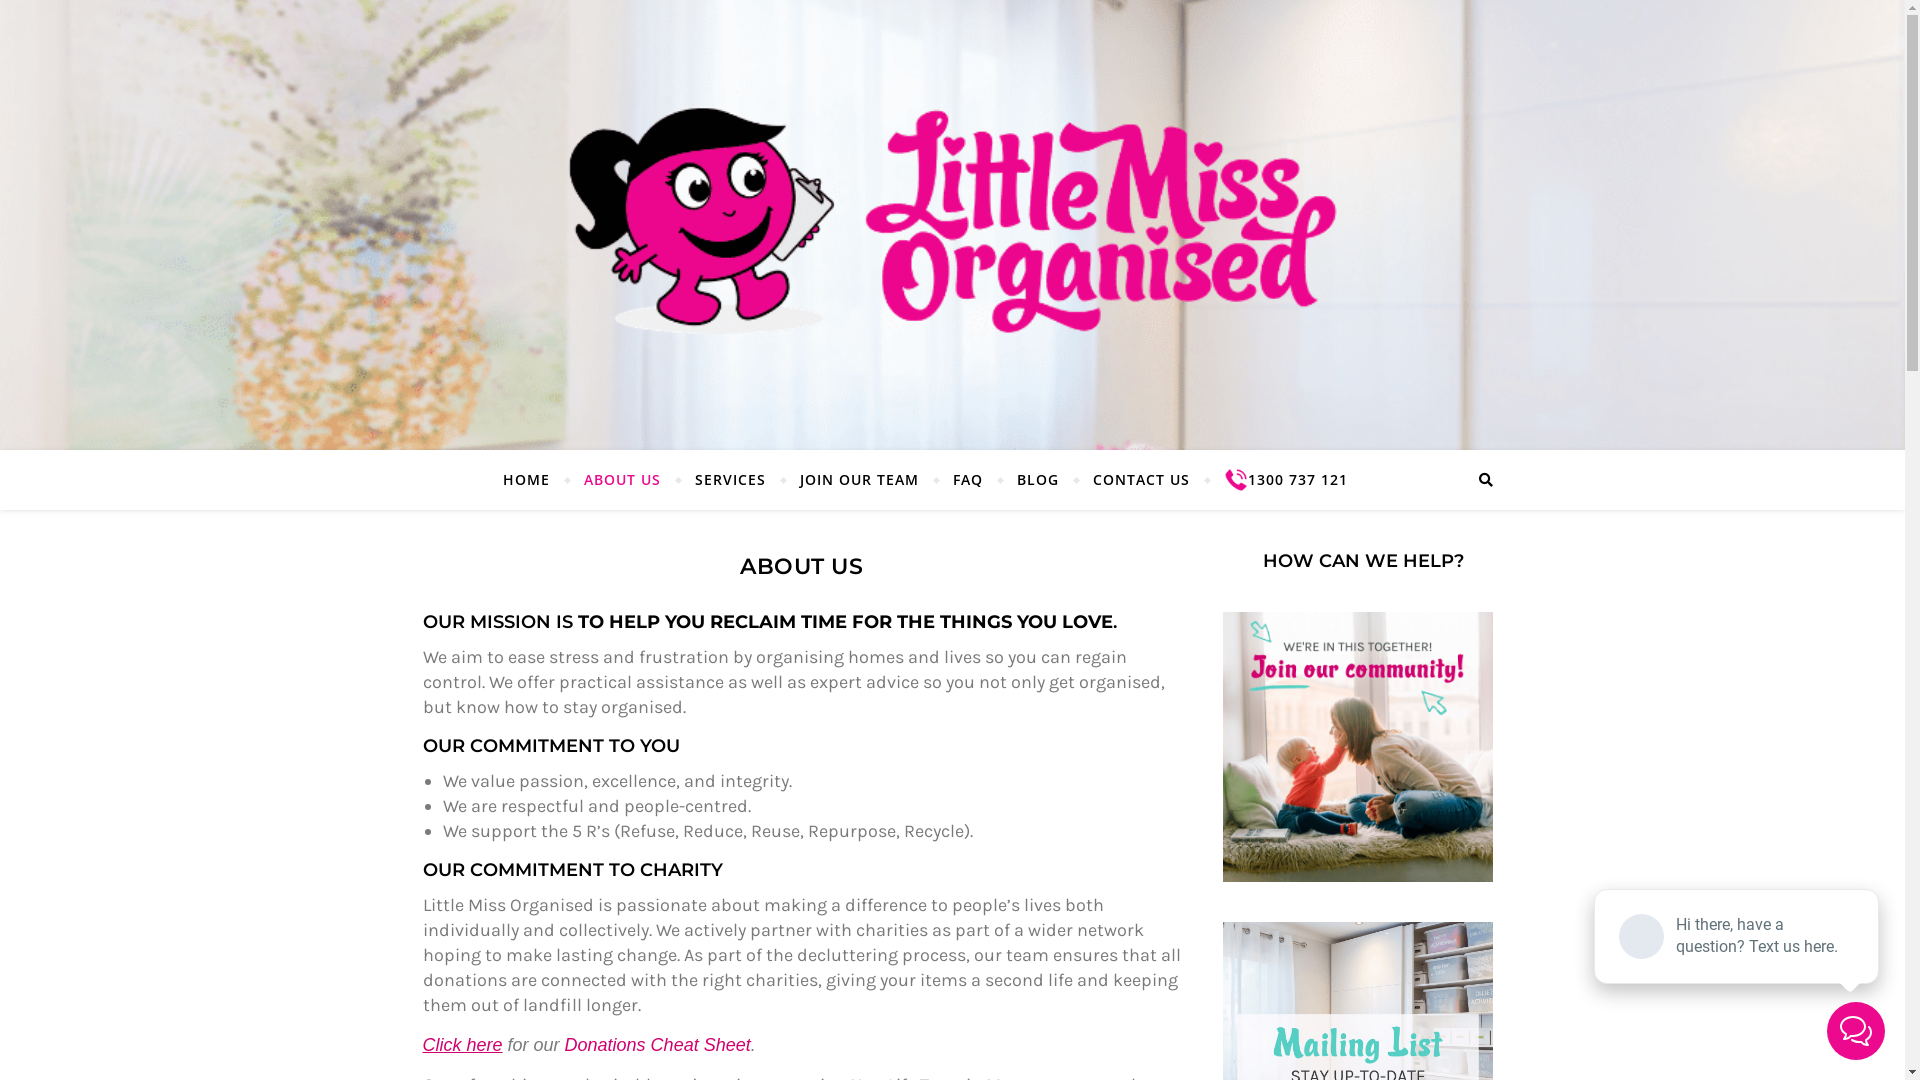 The image size is (1920, 1080). What do you see at coordinates (968, 480) in the screenshot?
I see `FAQ` at bounding box center [968, 480].